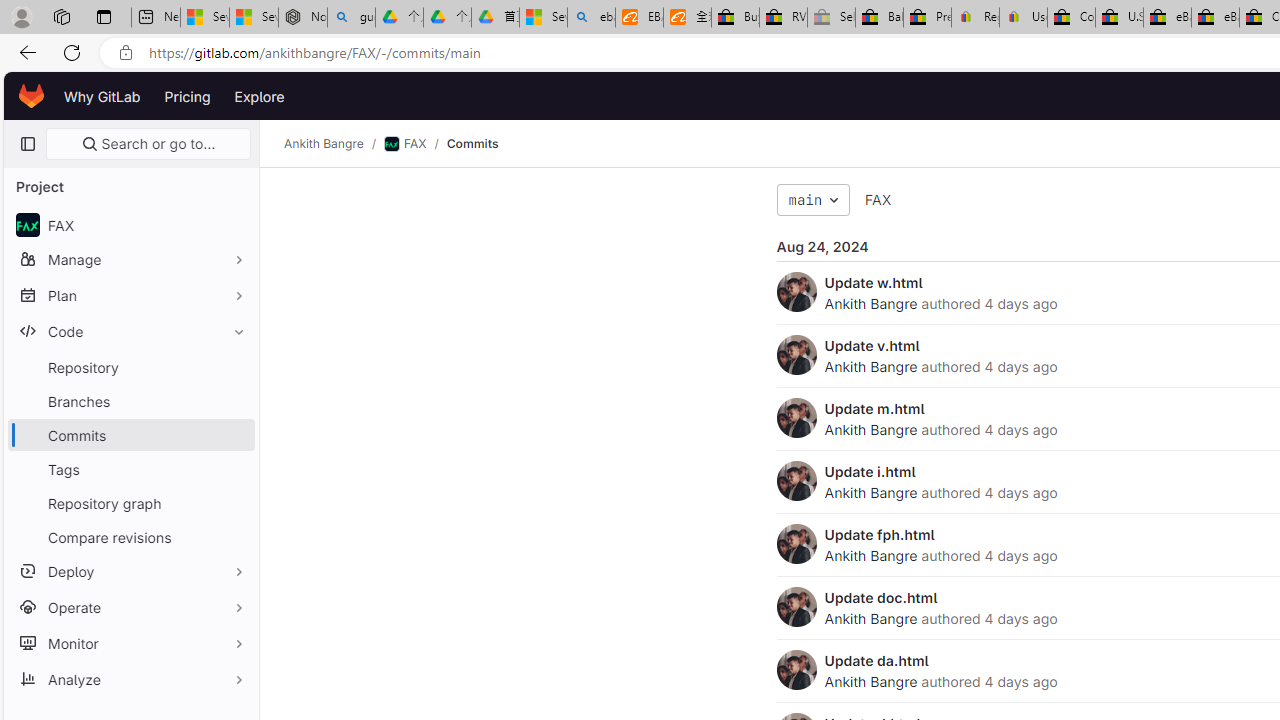  Describe the element at coordinates (130, 367) in the screenshot. I see `Repository` at that location.